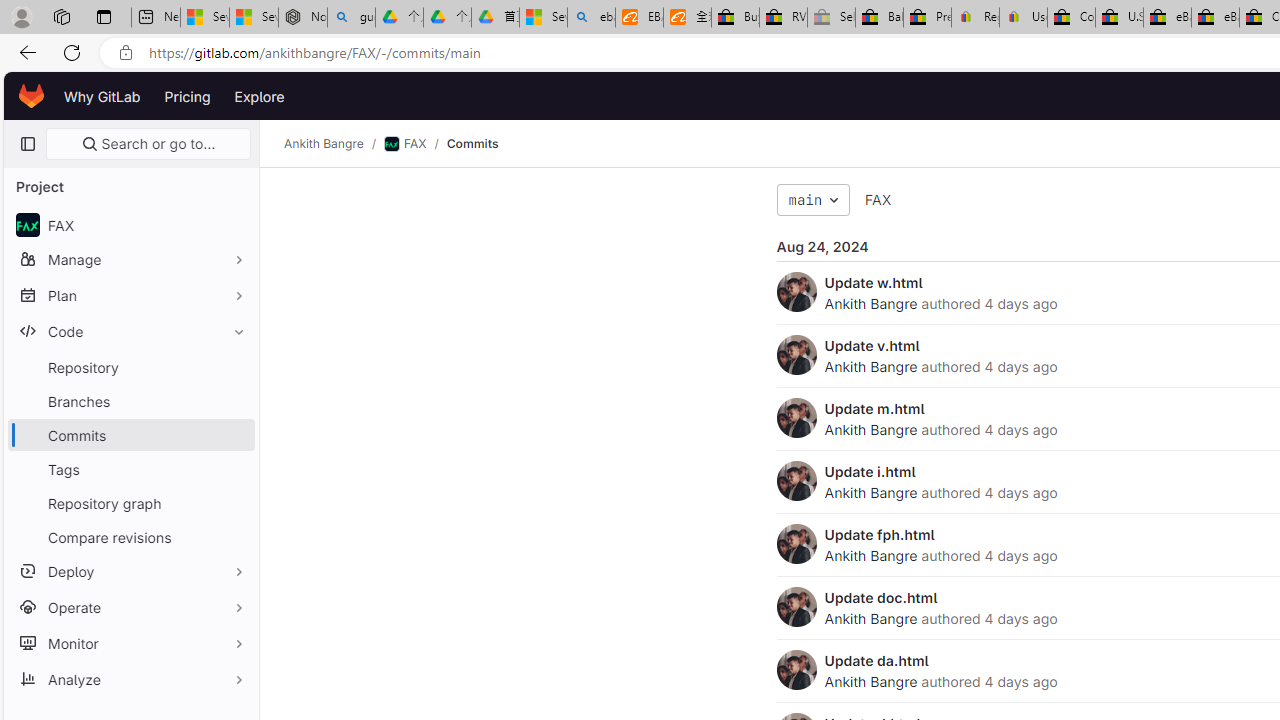  Describe the element at coordinates (130, 367) in the screenshot. I see `Repository` at that location.